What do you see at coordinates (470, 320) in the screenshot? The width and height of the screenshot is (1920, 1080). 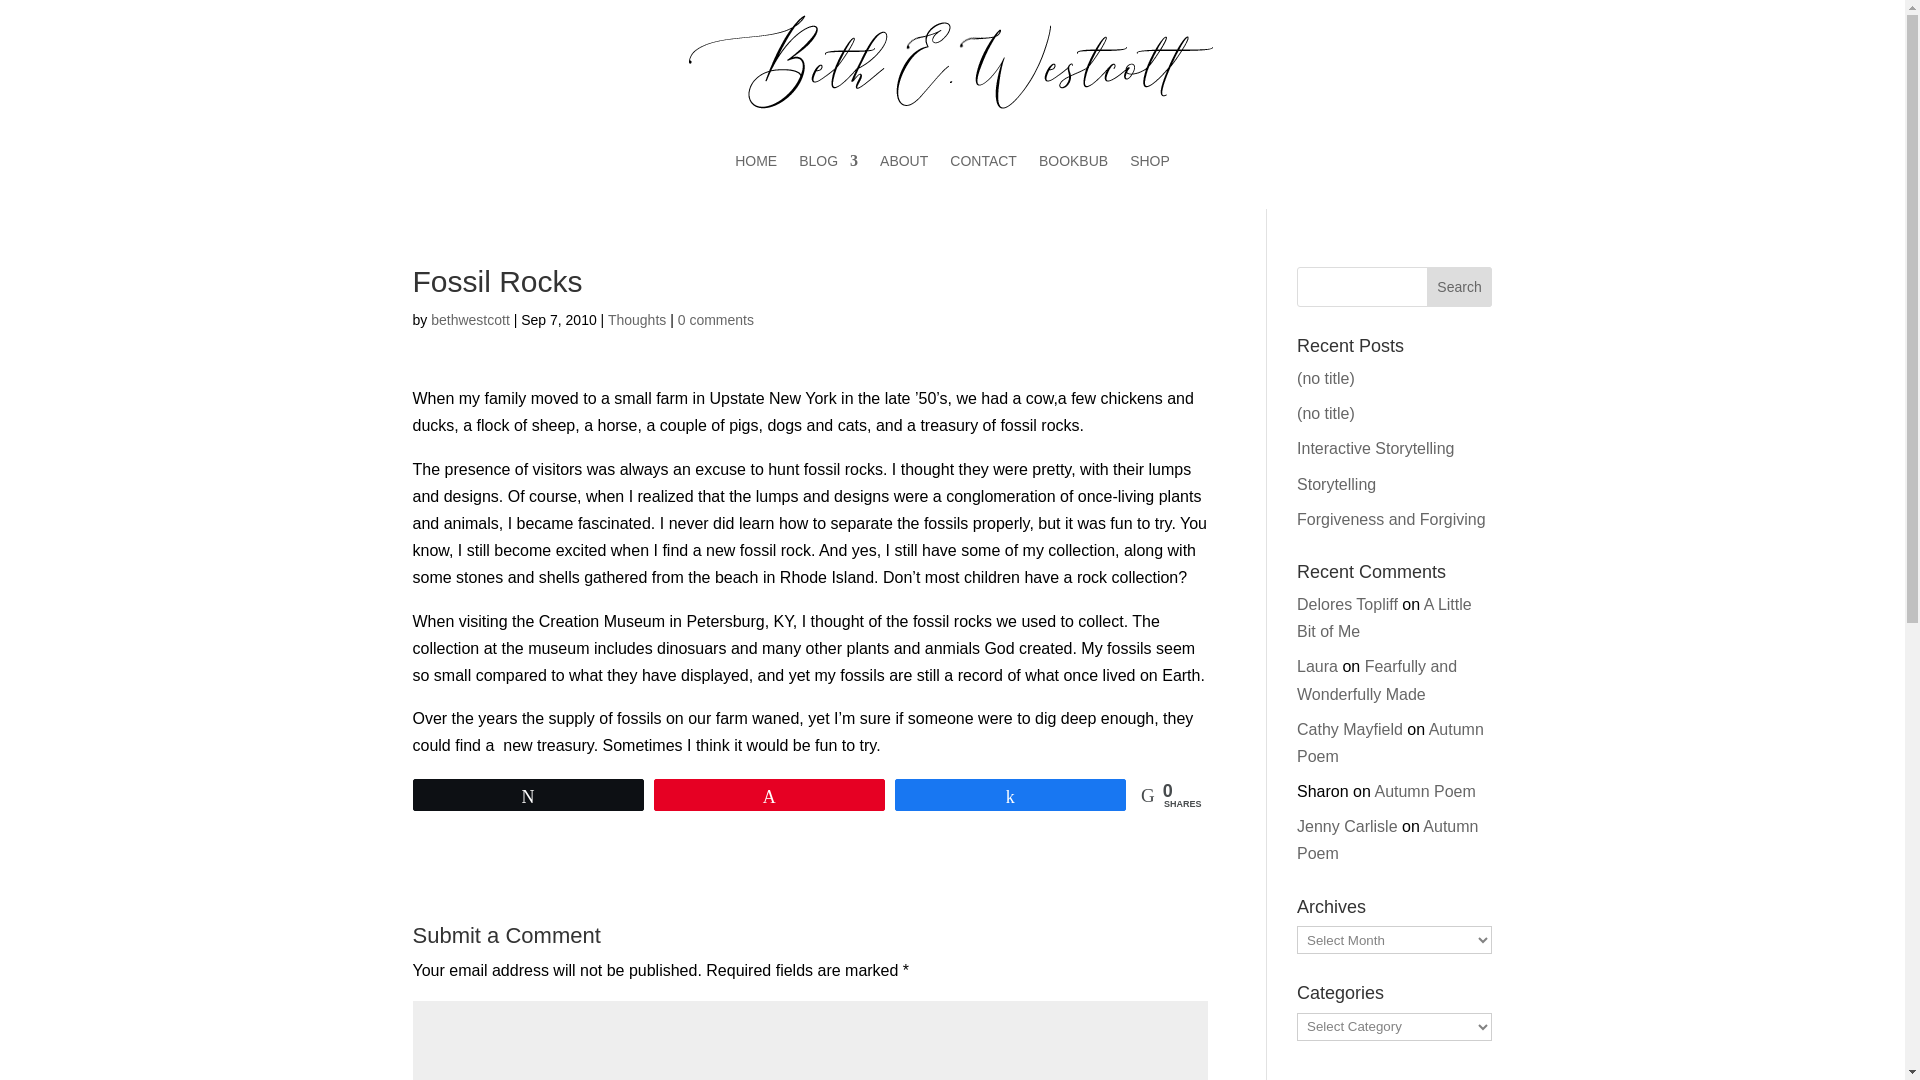 I see `Posts by bethwestcott` at bounding box center [470, 320].